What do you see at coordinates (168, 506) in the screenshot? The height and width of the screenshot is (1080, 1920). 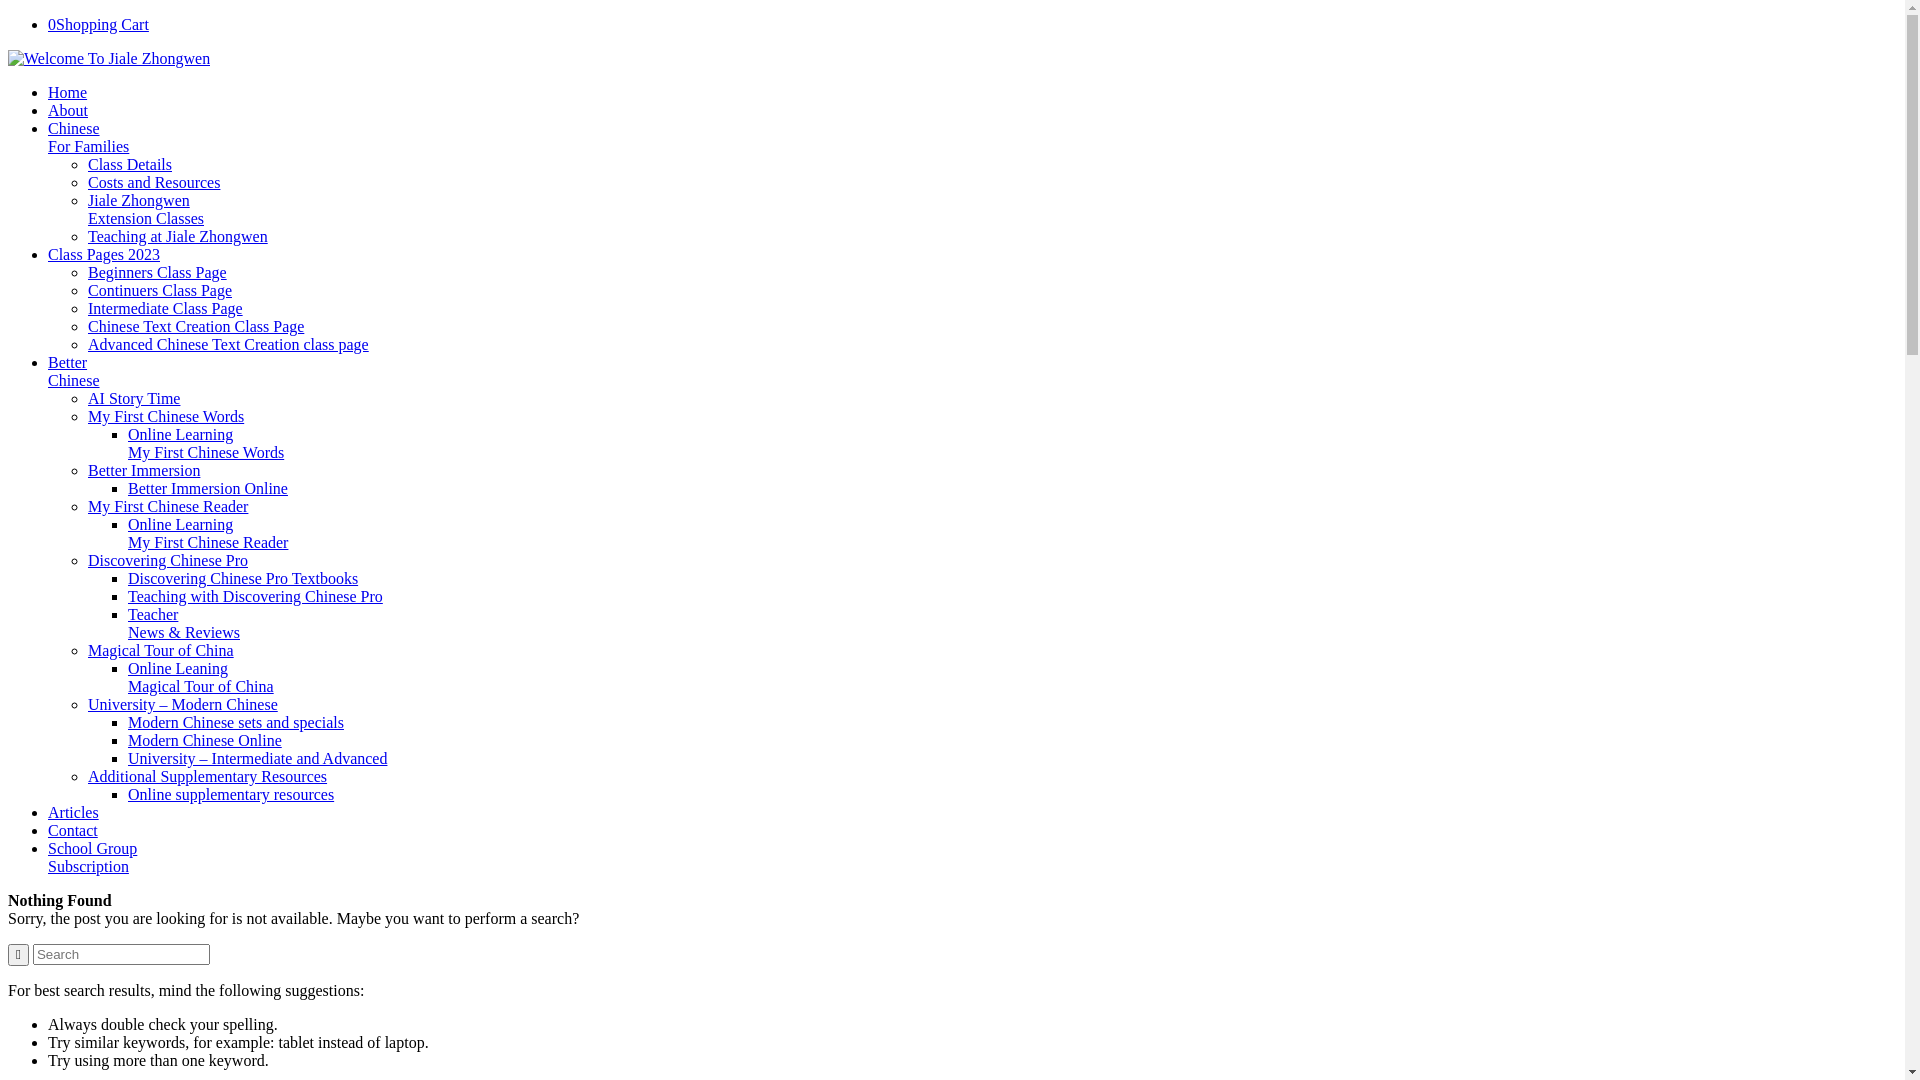 I see `My First Chinese Reader` at bounding box center [168, 506].